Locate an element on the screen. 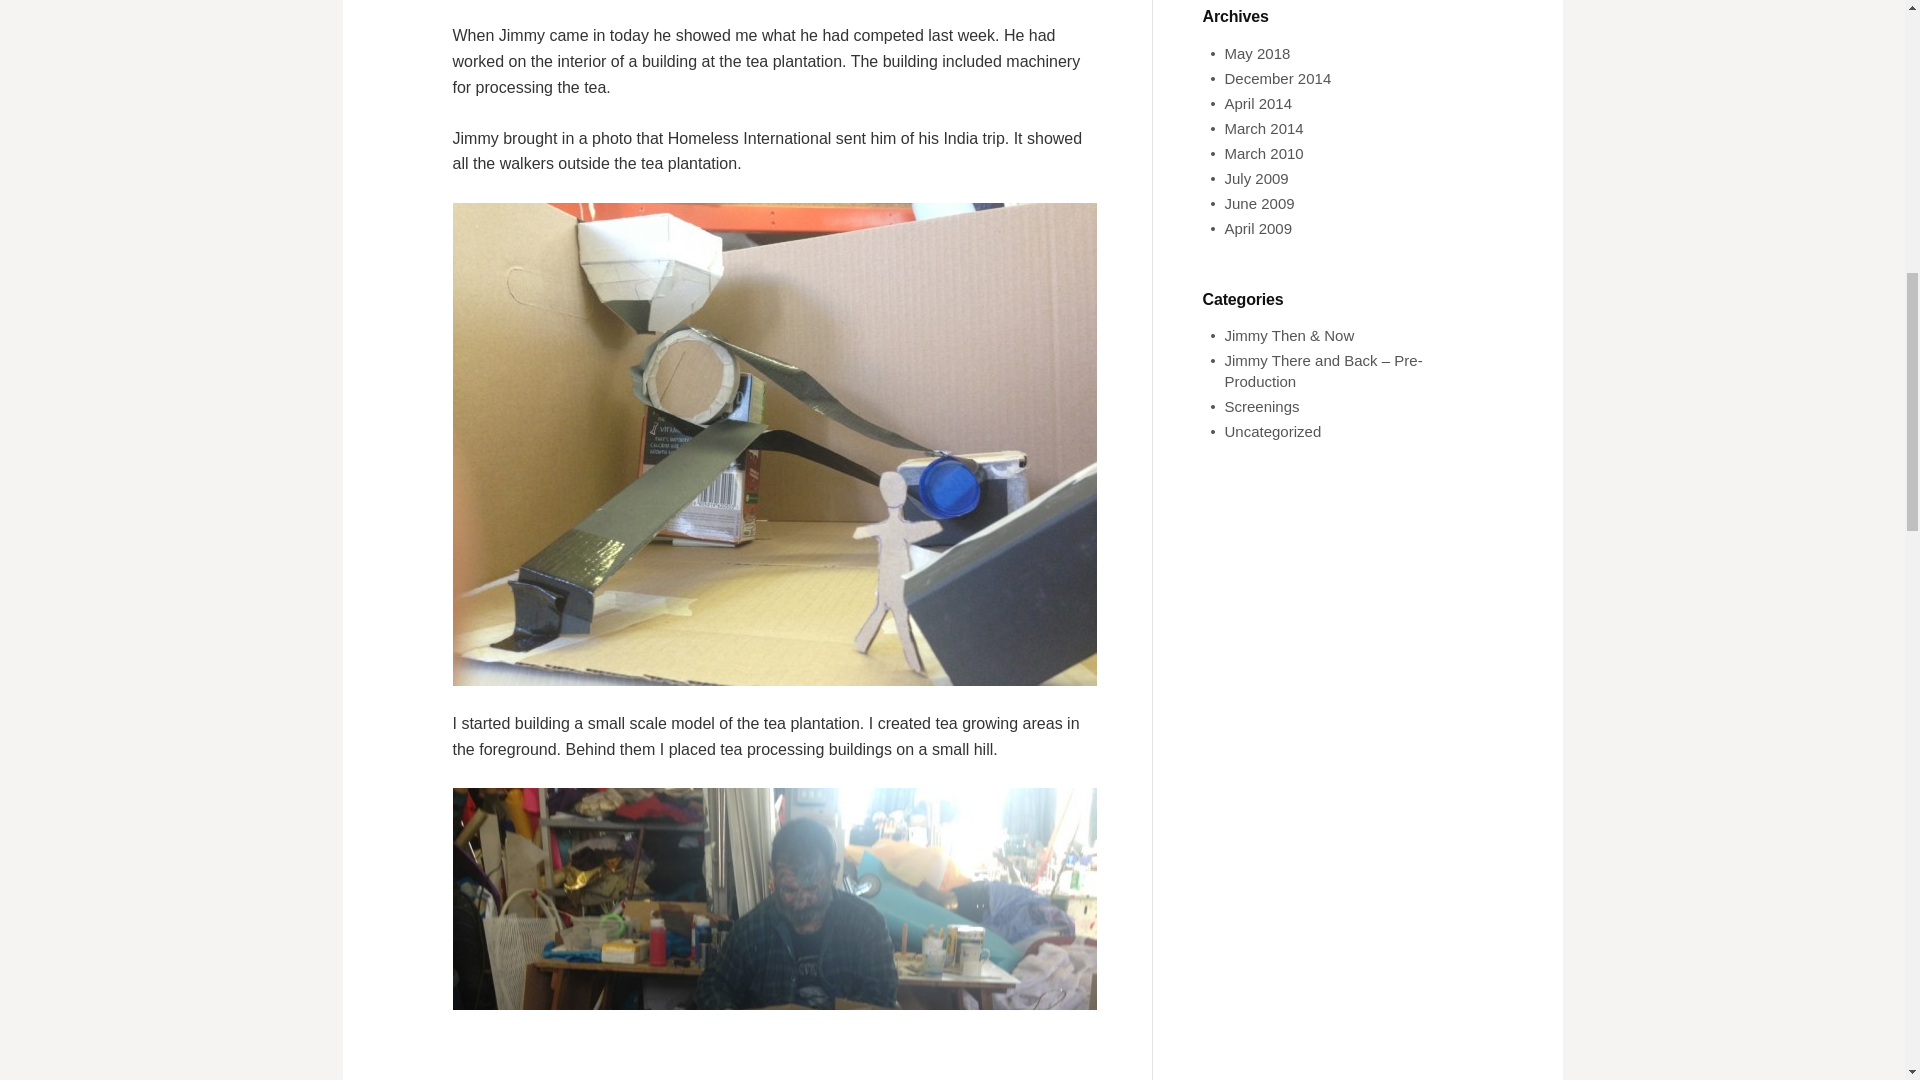  March 2010 is located at coordinates (1264, 153).